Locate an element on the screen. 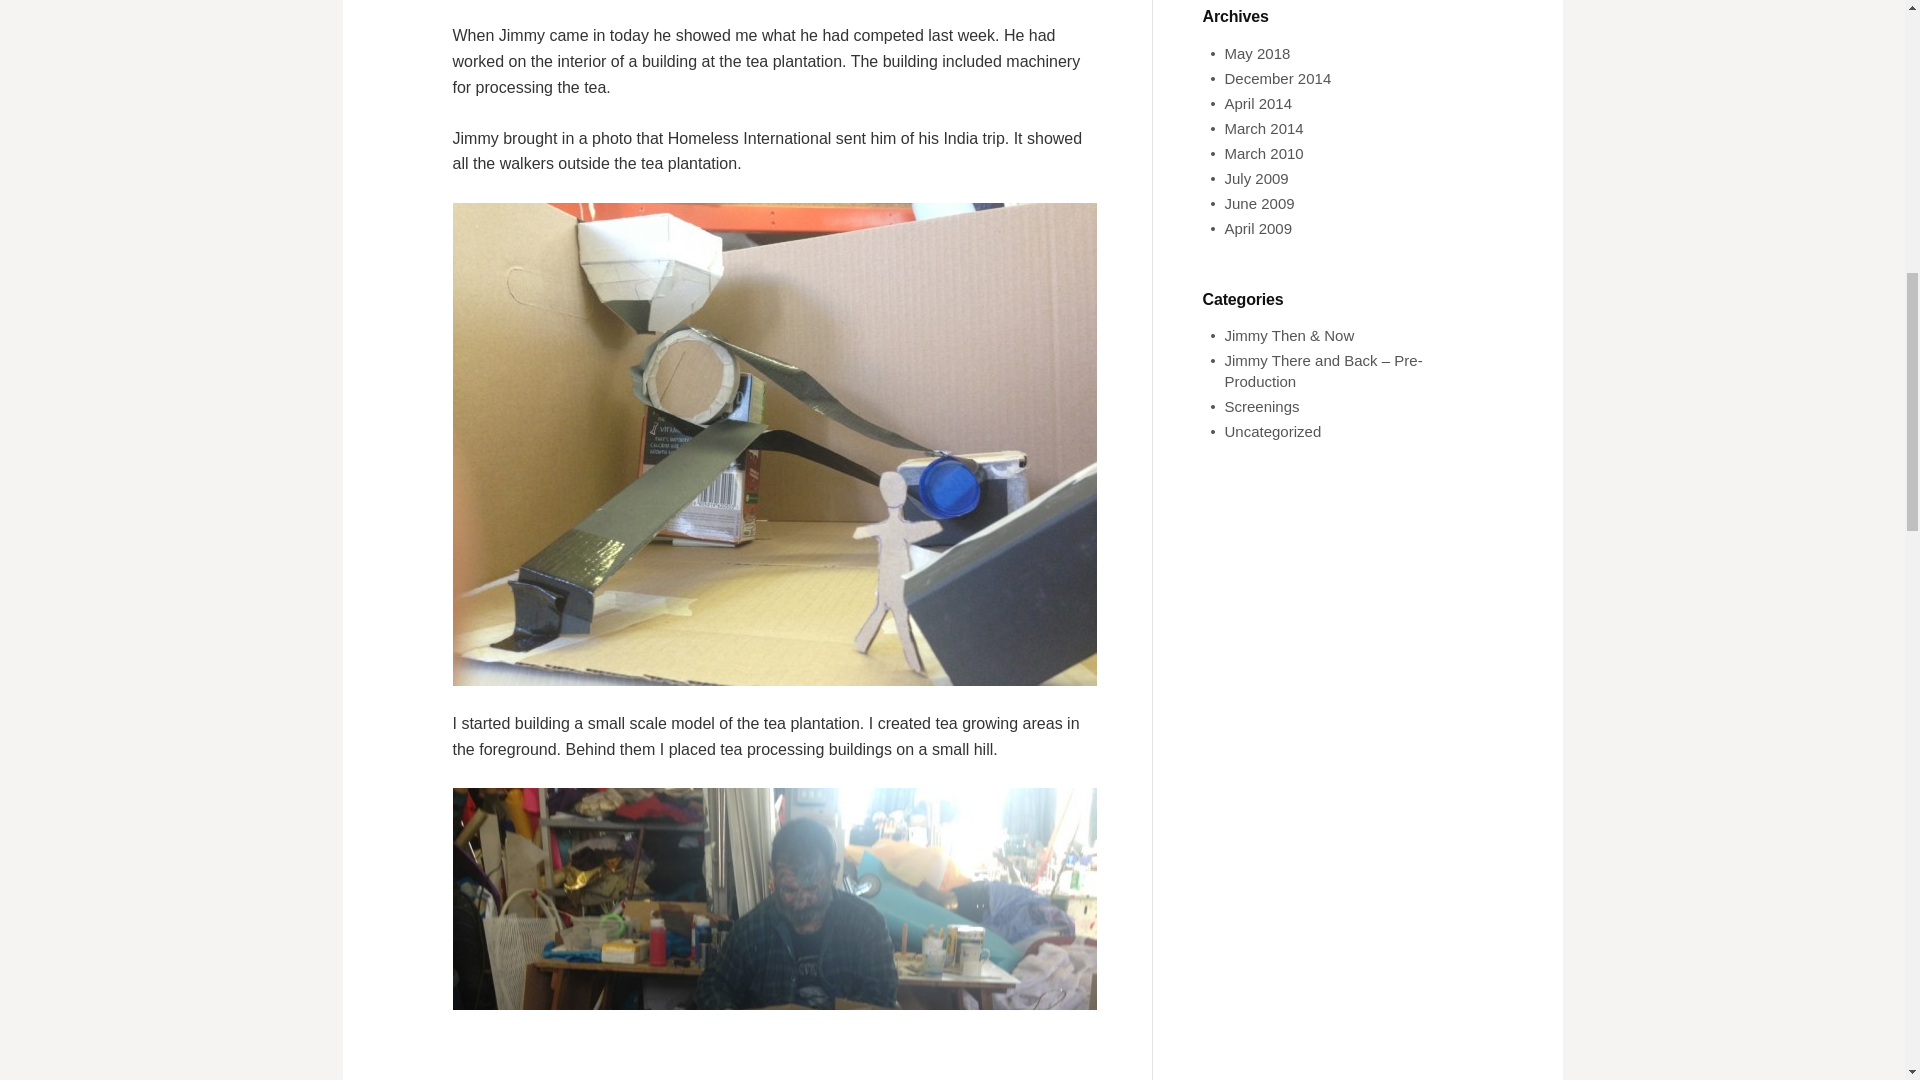  March 2010 is located at coordinates (1264, 153).